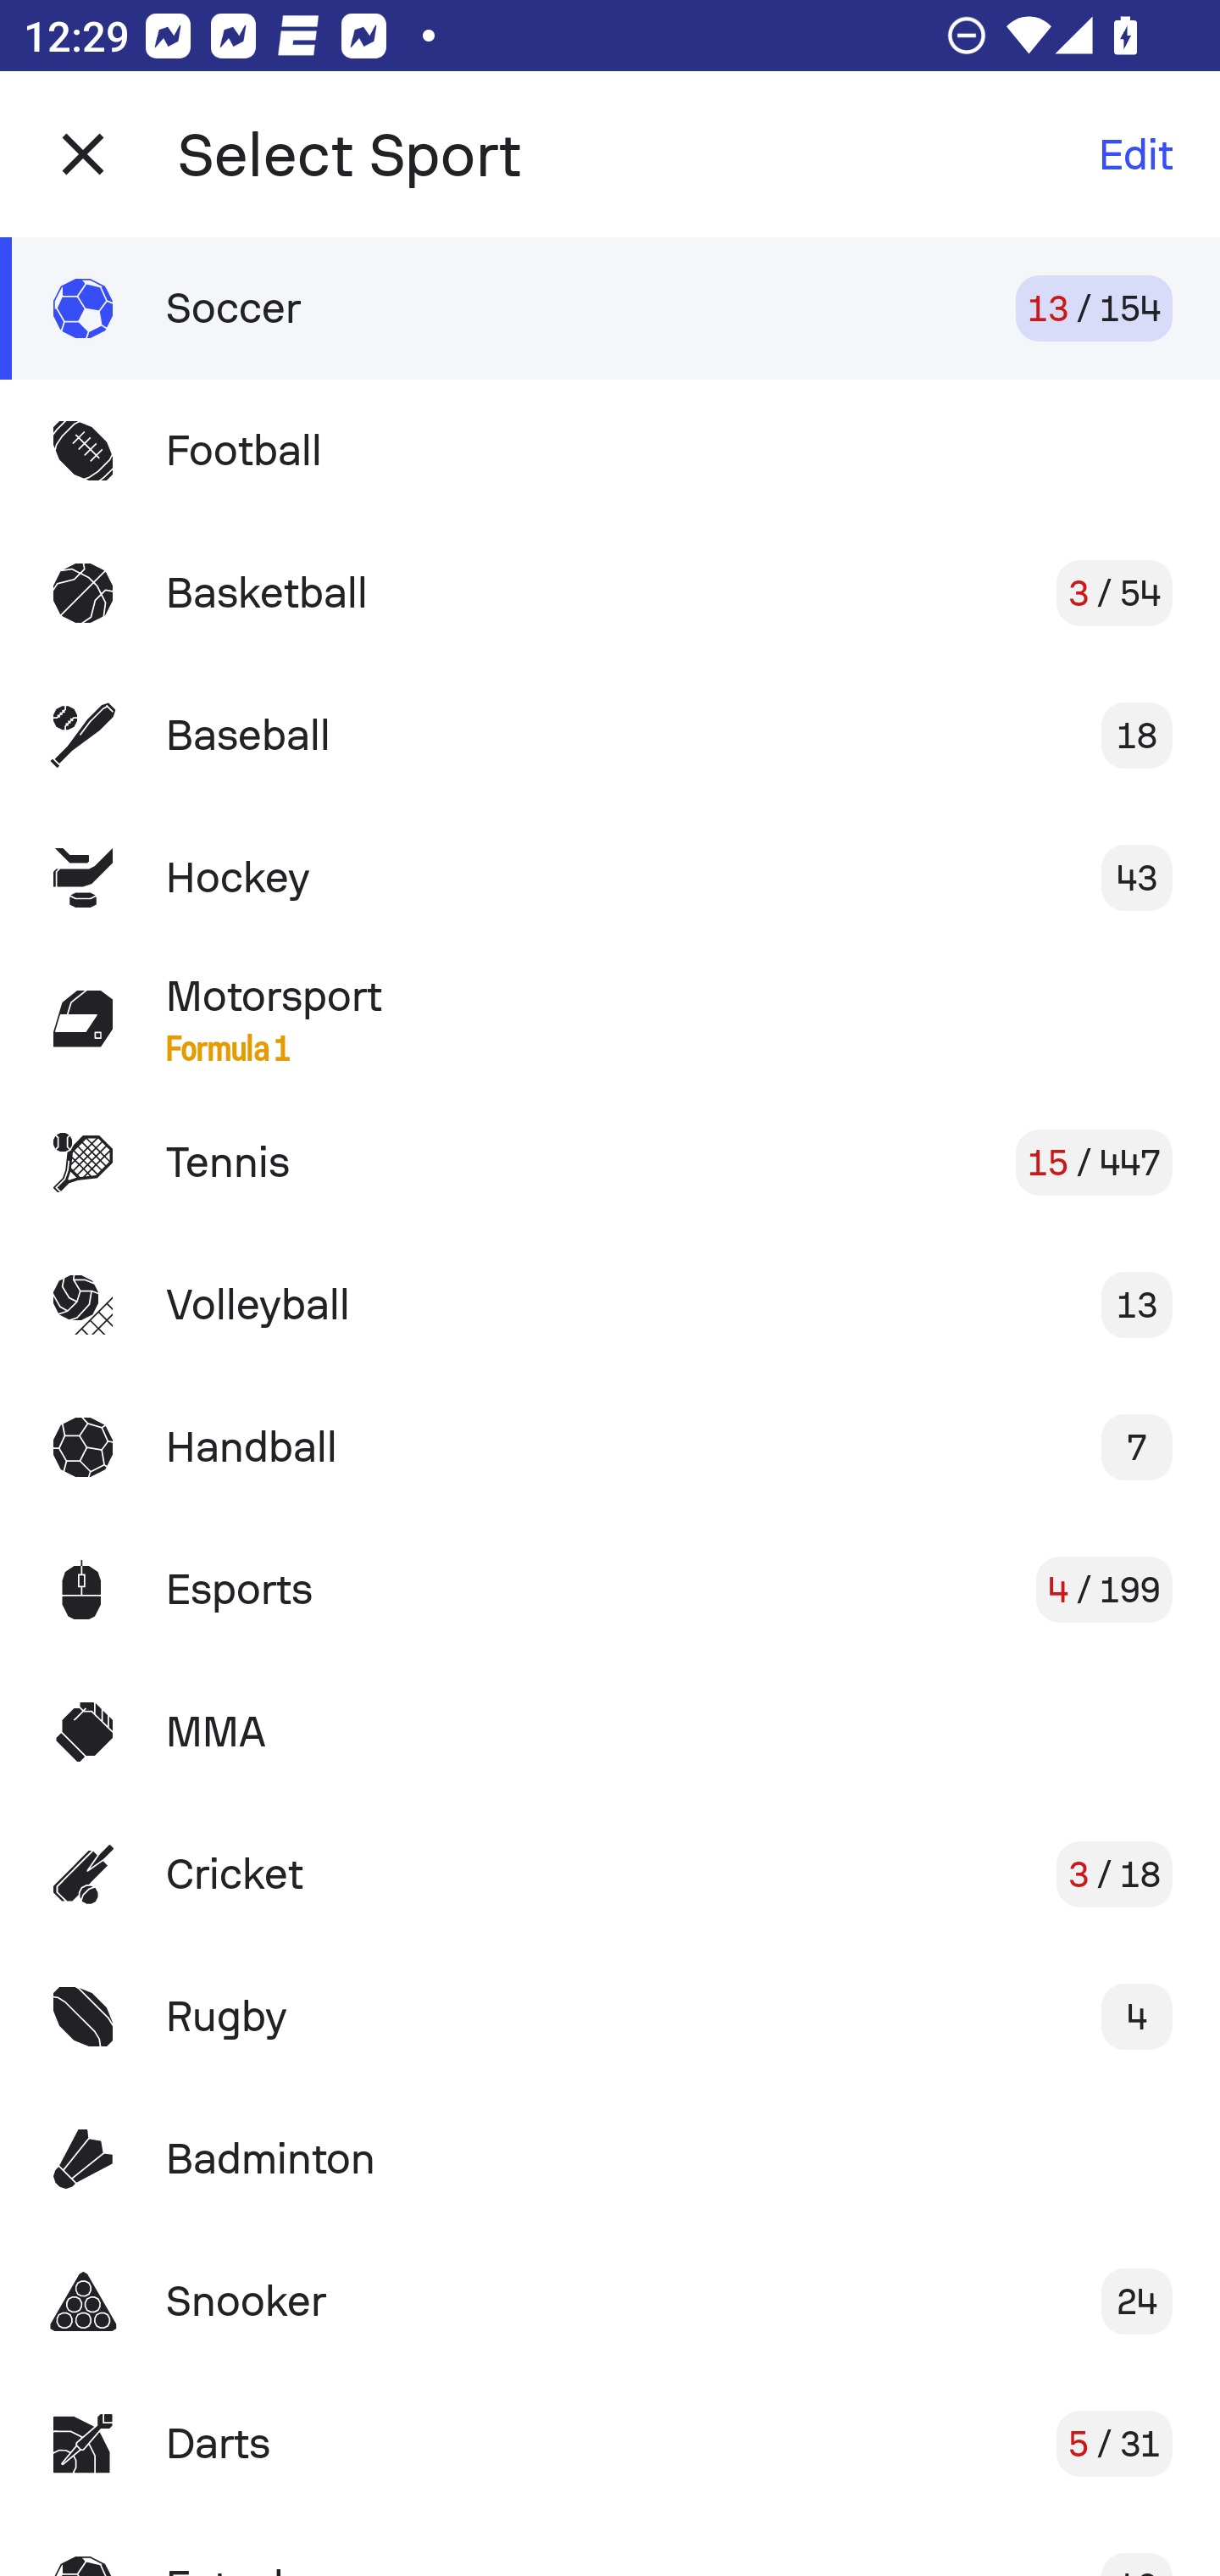 The height and width of the screenshot is (2576, 1220). Describe the element at coordinates (610, 2017) in the screenshot. I see `Rugby 4` at that location.